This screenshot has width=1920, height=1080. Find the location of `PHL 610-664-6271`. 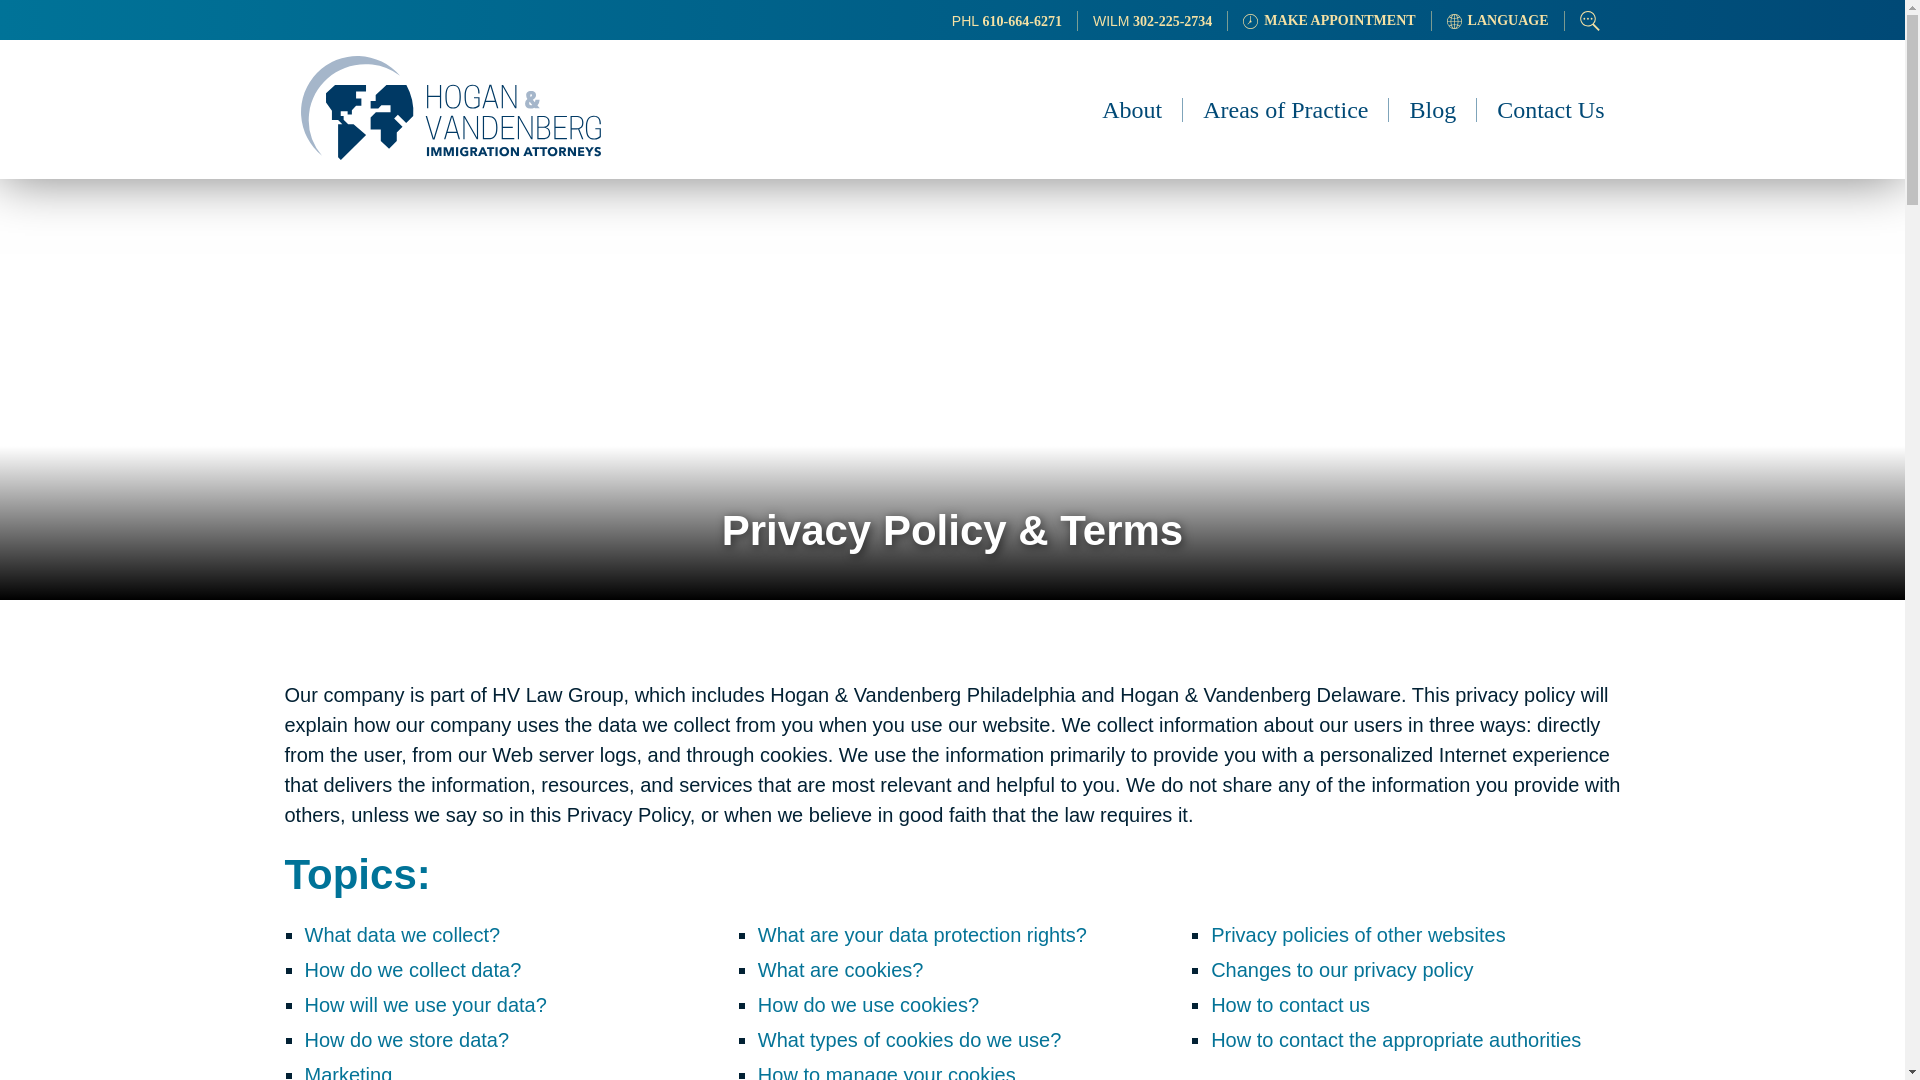

PHL 610-664-6271 is located at coordinates (1014, 20).